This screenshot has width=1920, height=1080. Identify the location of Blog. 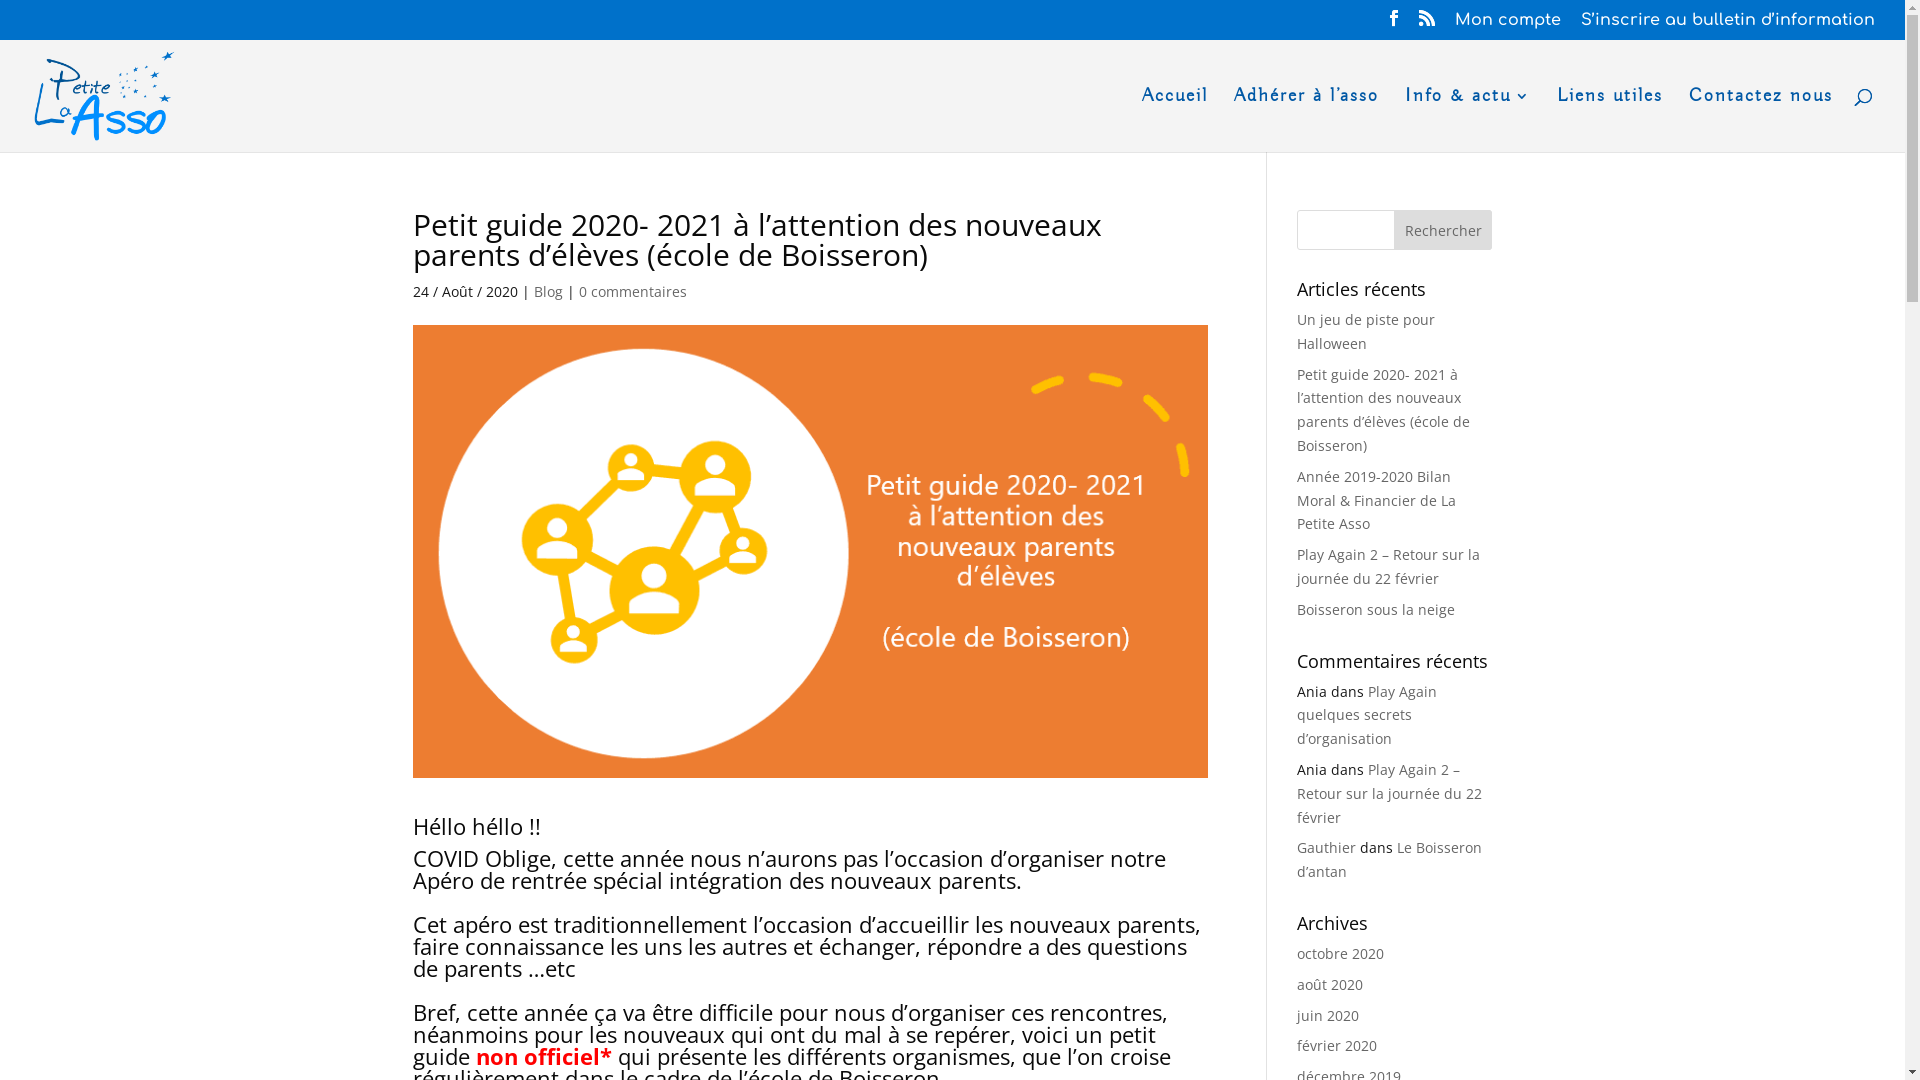
(548, 292).